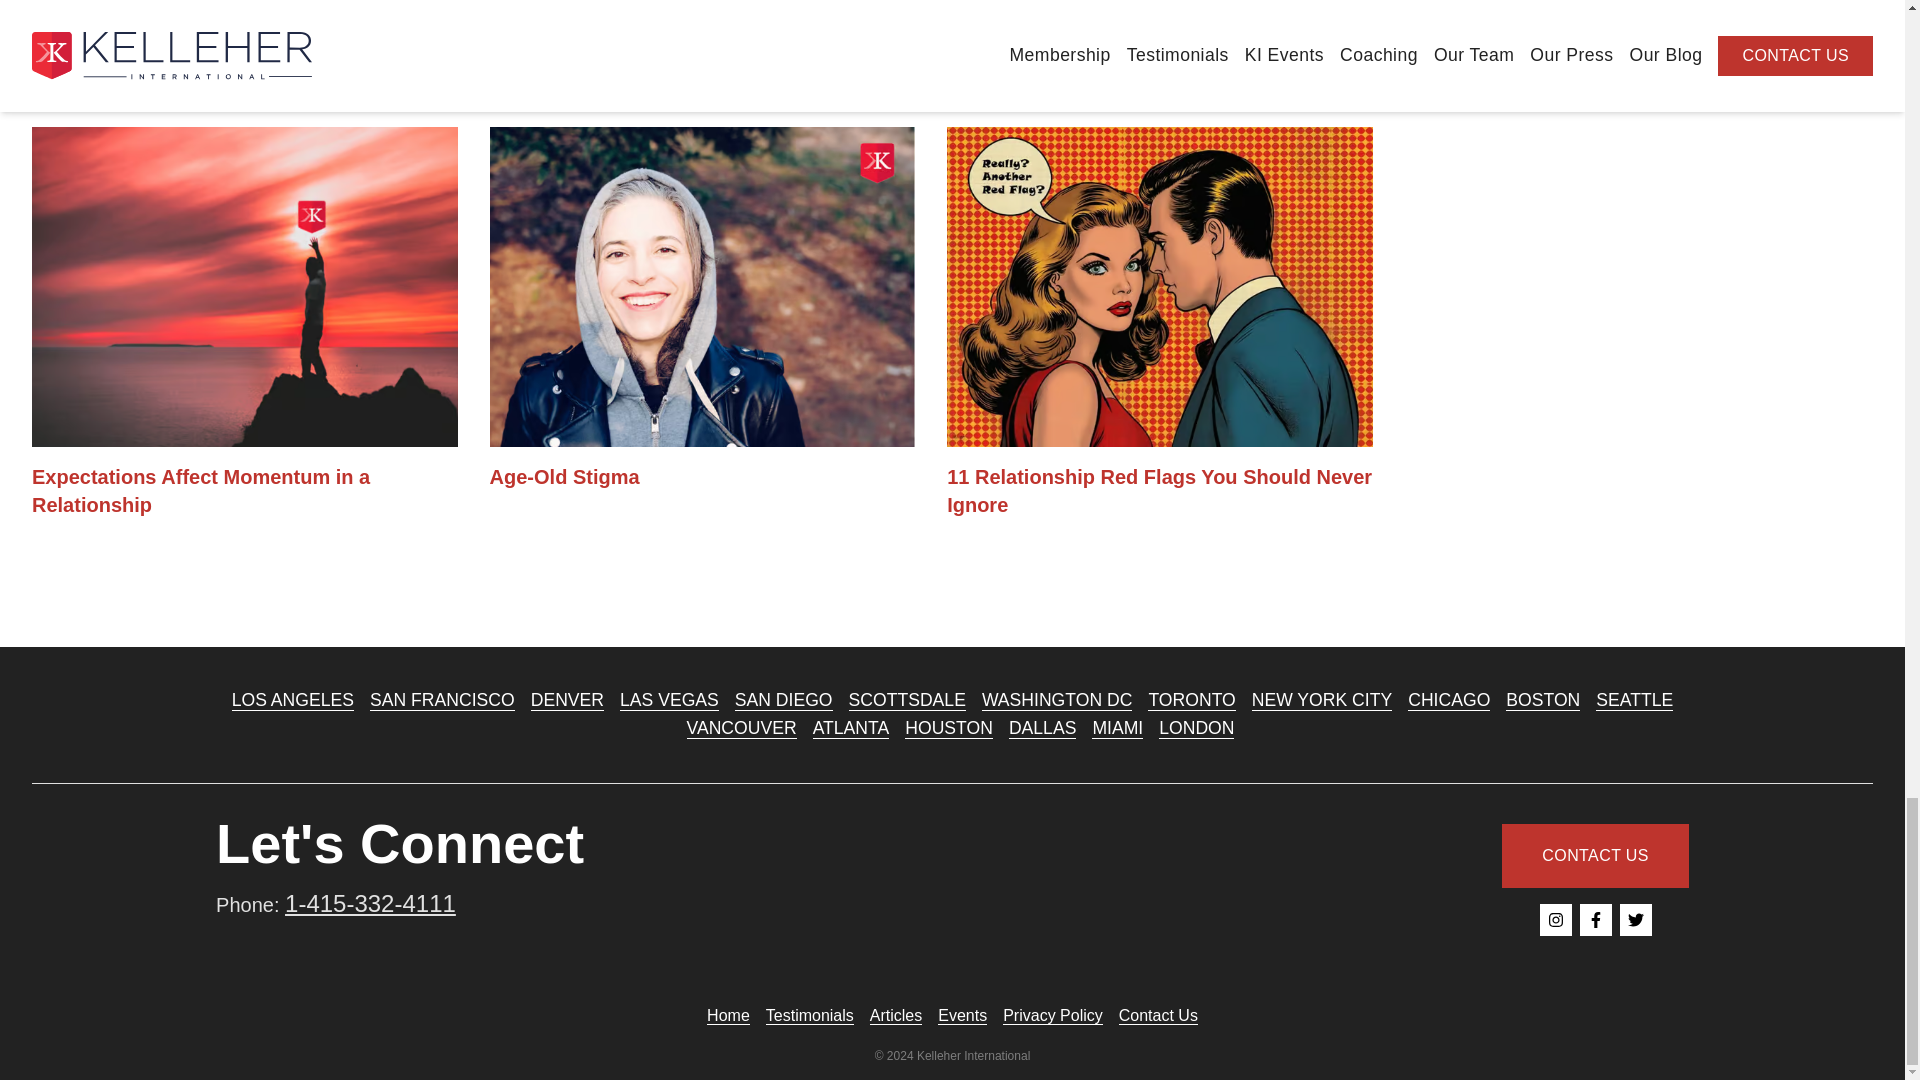 The height and width of the screenshot is (1080, 1920). I want to click on BOSTON, so click(1542, 700).